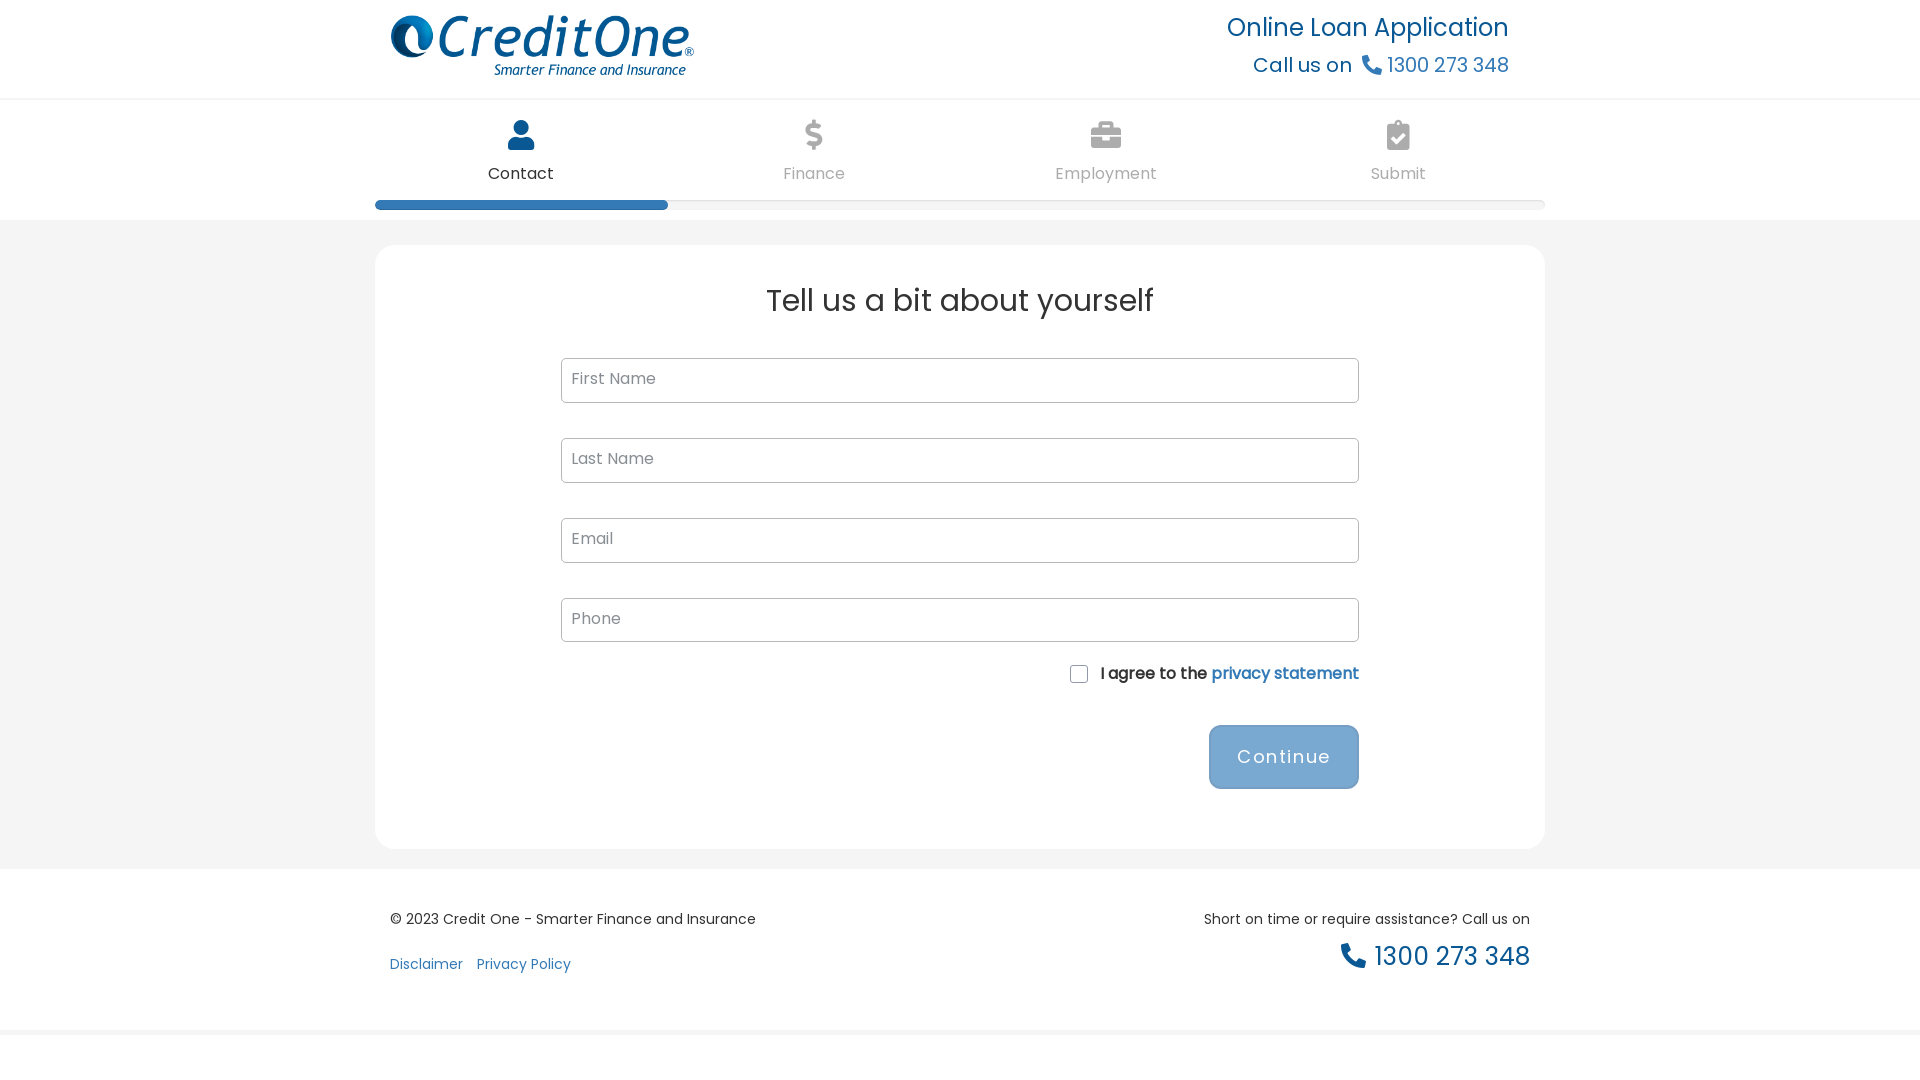  Describe the element at coordinates (814, 150) in the screenshot. I see `Finance` at that location.